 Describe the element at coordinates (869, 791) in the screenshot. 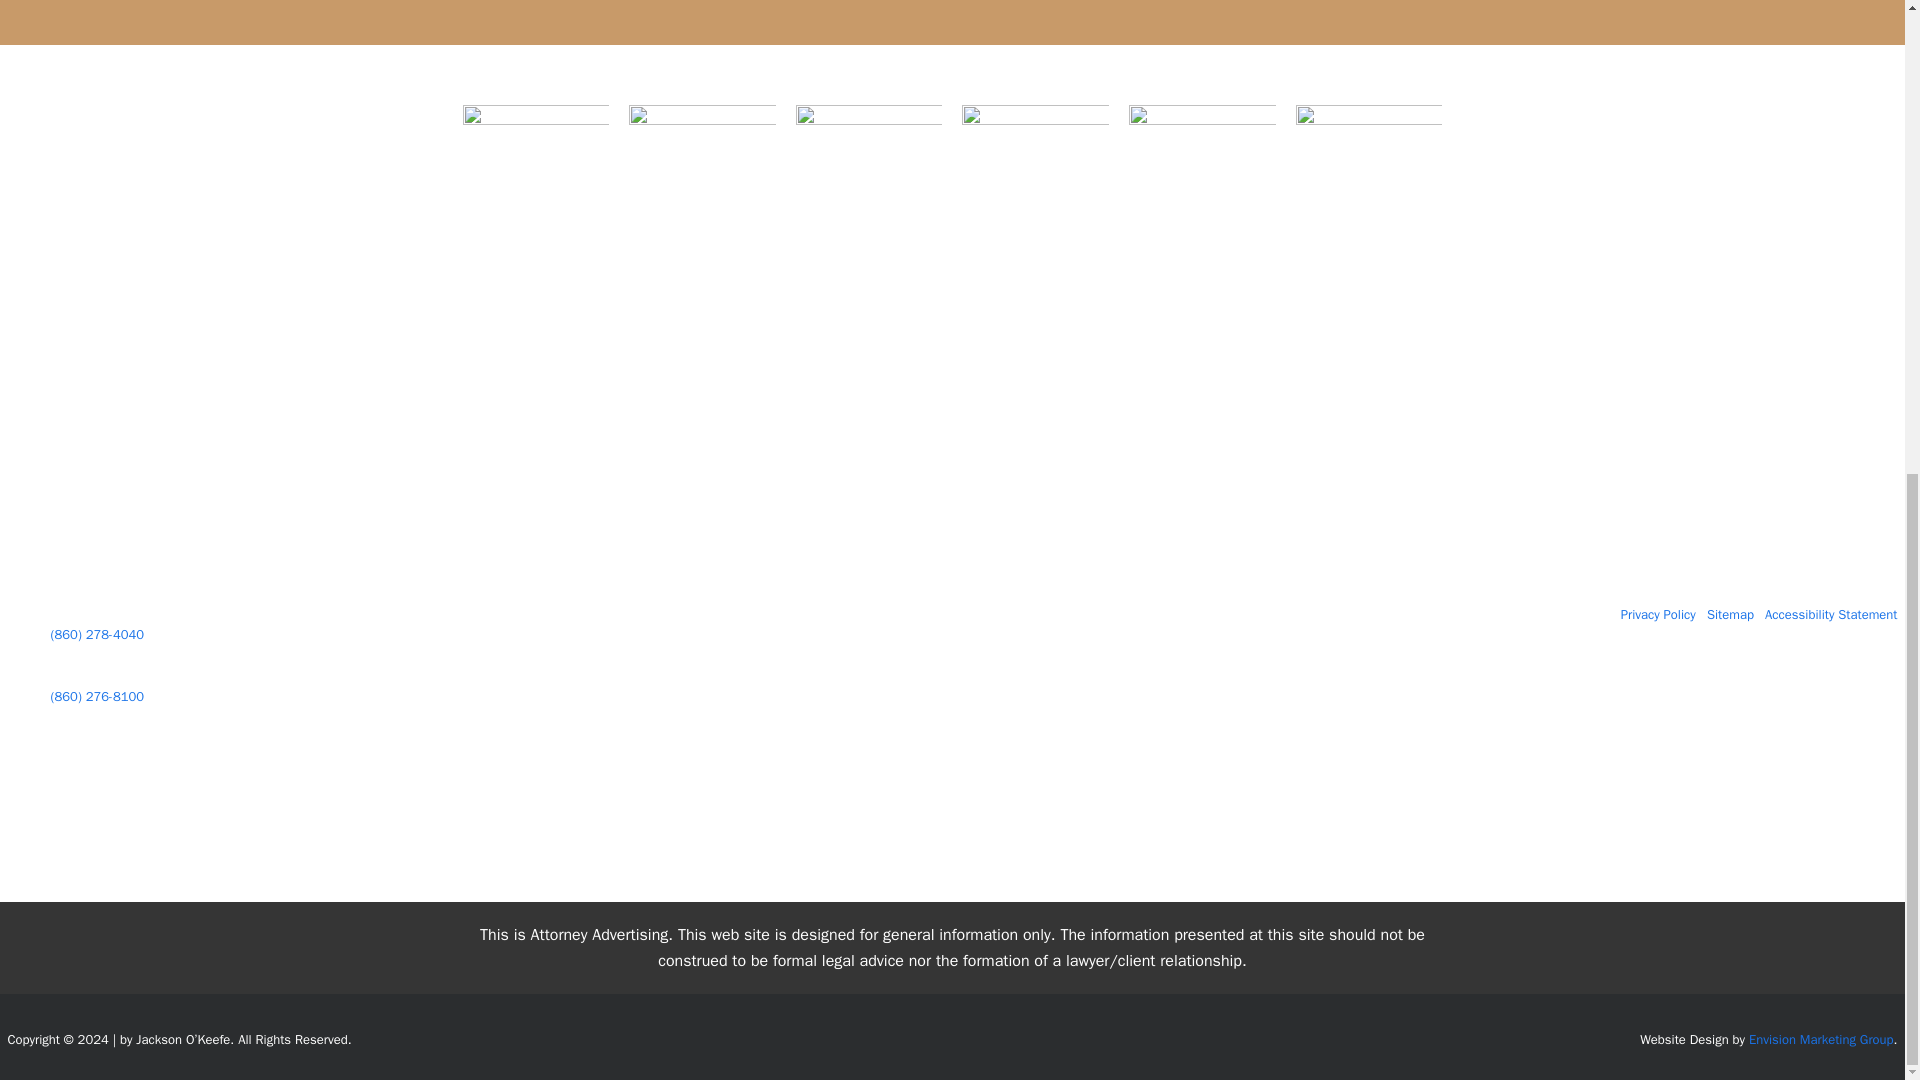

I see `Facebook` at that location.